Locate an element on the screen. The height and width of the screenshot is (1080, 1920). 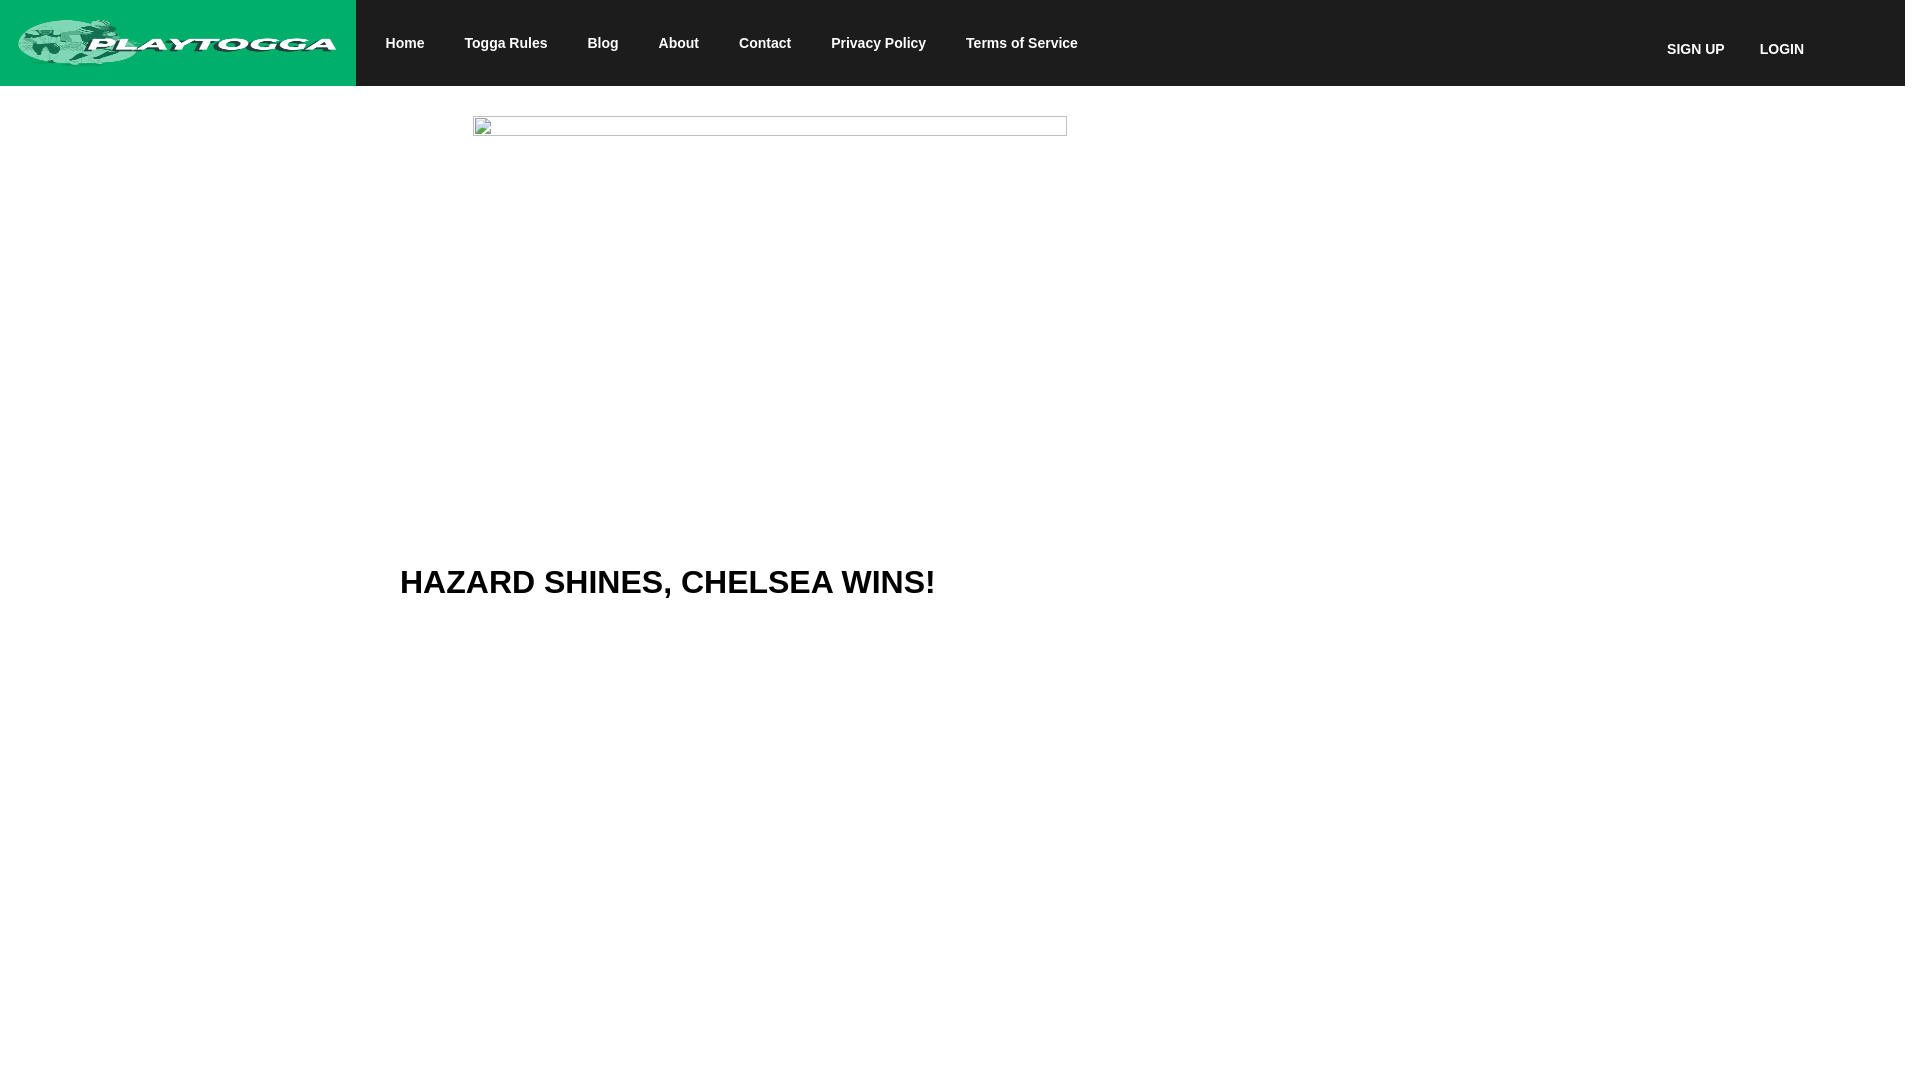
LOGIN is located at coordinates (1782, 50).